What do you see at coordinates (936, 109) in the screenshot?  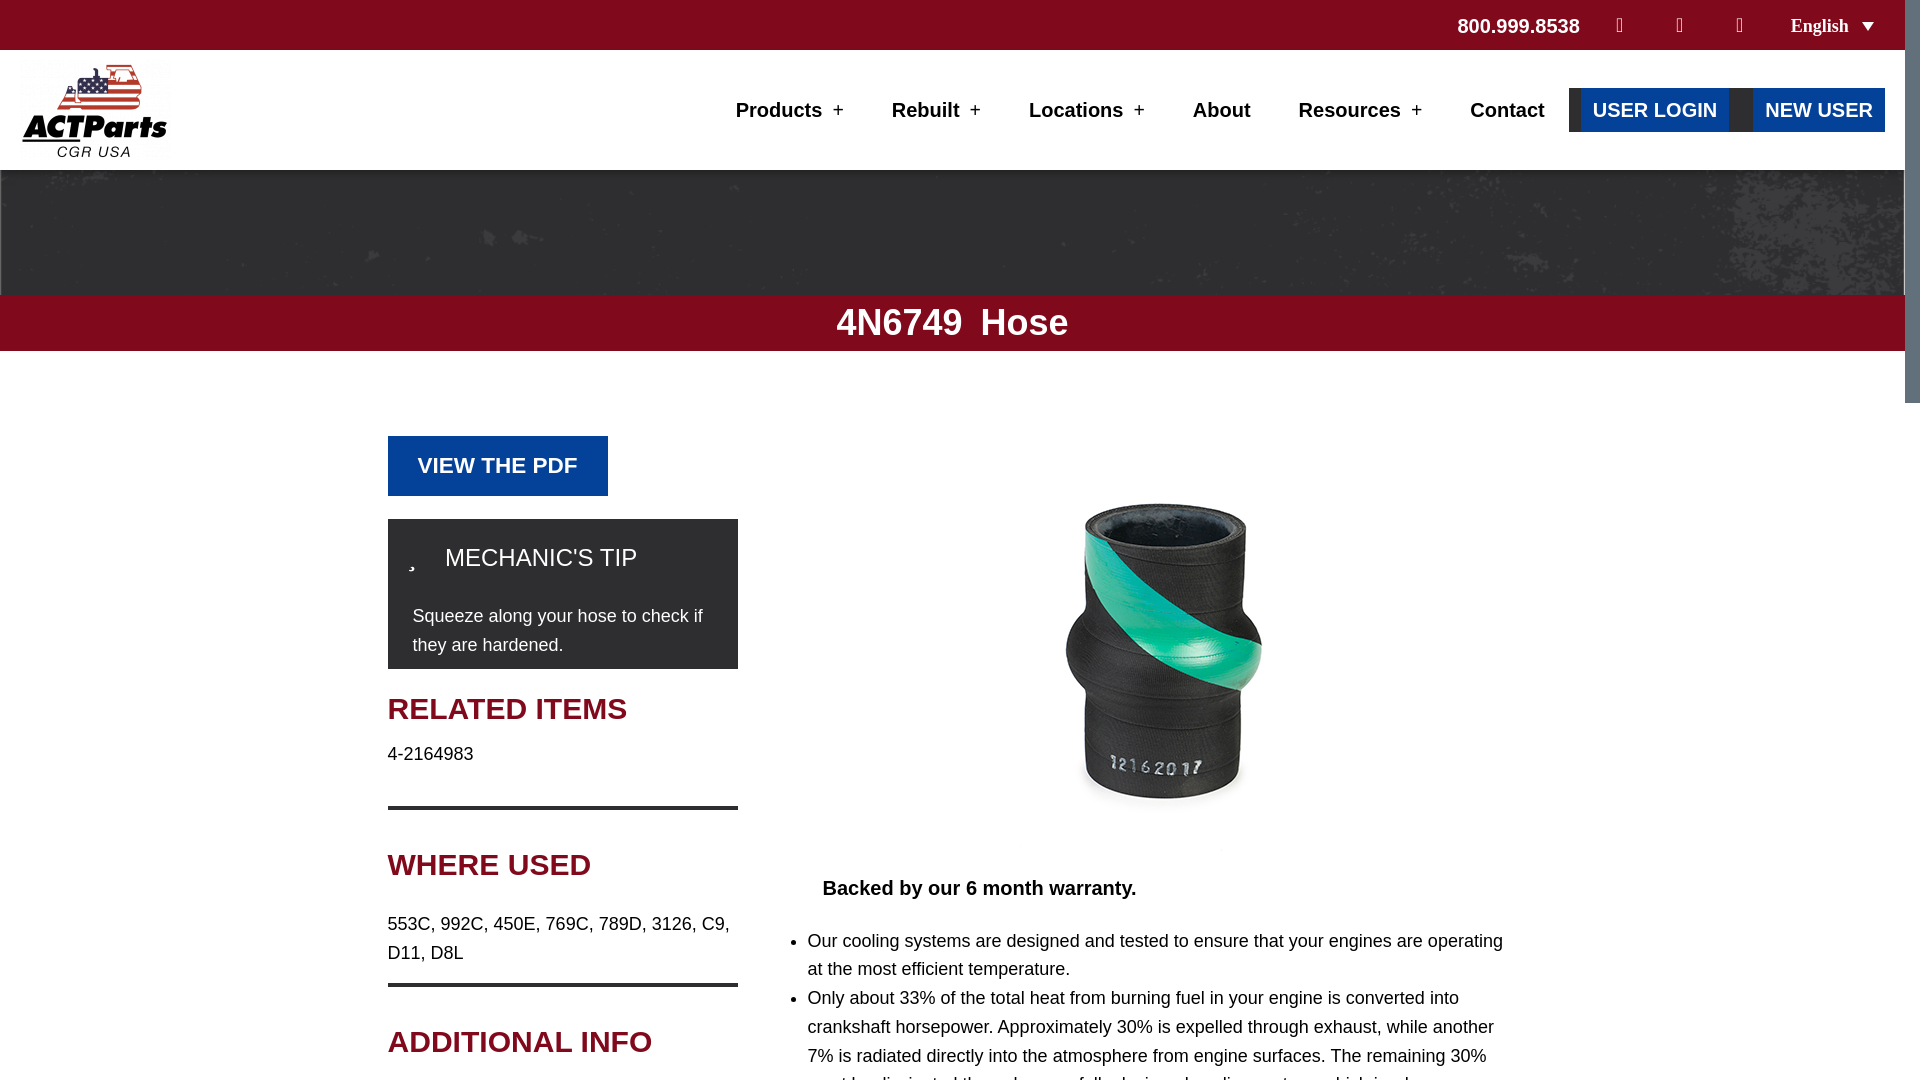 I see `Rebuilt` at bounding box center [936, 109].